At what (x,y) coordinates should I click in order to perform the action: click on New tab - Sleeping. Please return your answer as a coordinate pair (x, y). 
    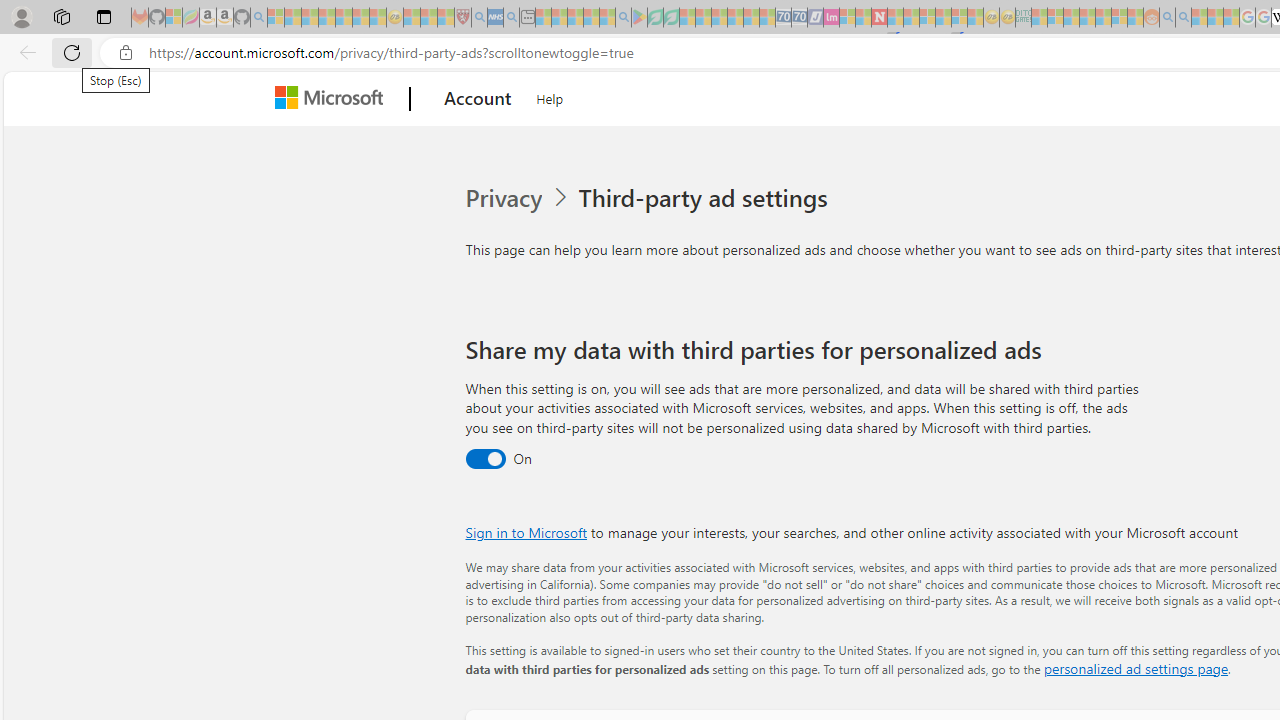
    Looking at the image, I should click on (527, 18).